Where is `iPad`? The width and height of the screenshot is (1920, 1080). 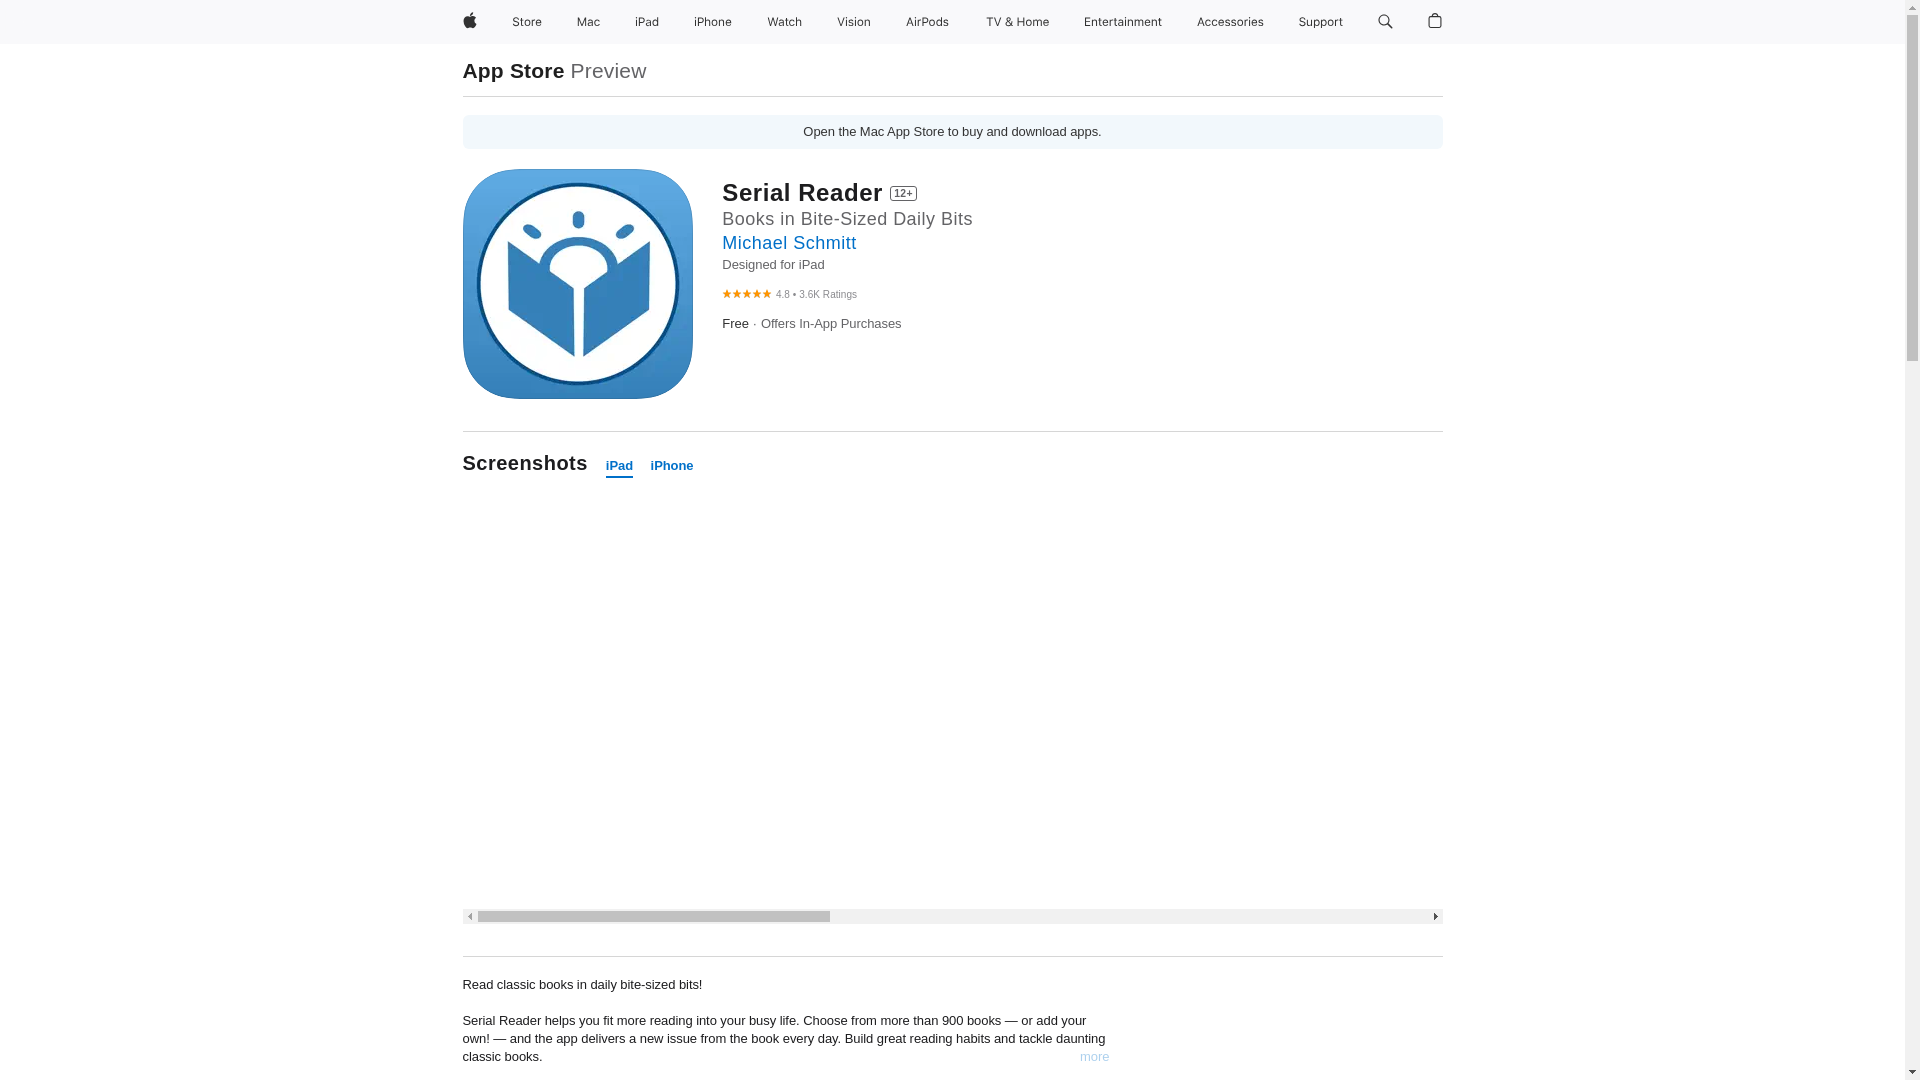
iPad is located at coordinates (646, 22).